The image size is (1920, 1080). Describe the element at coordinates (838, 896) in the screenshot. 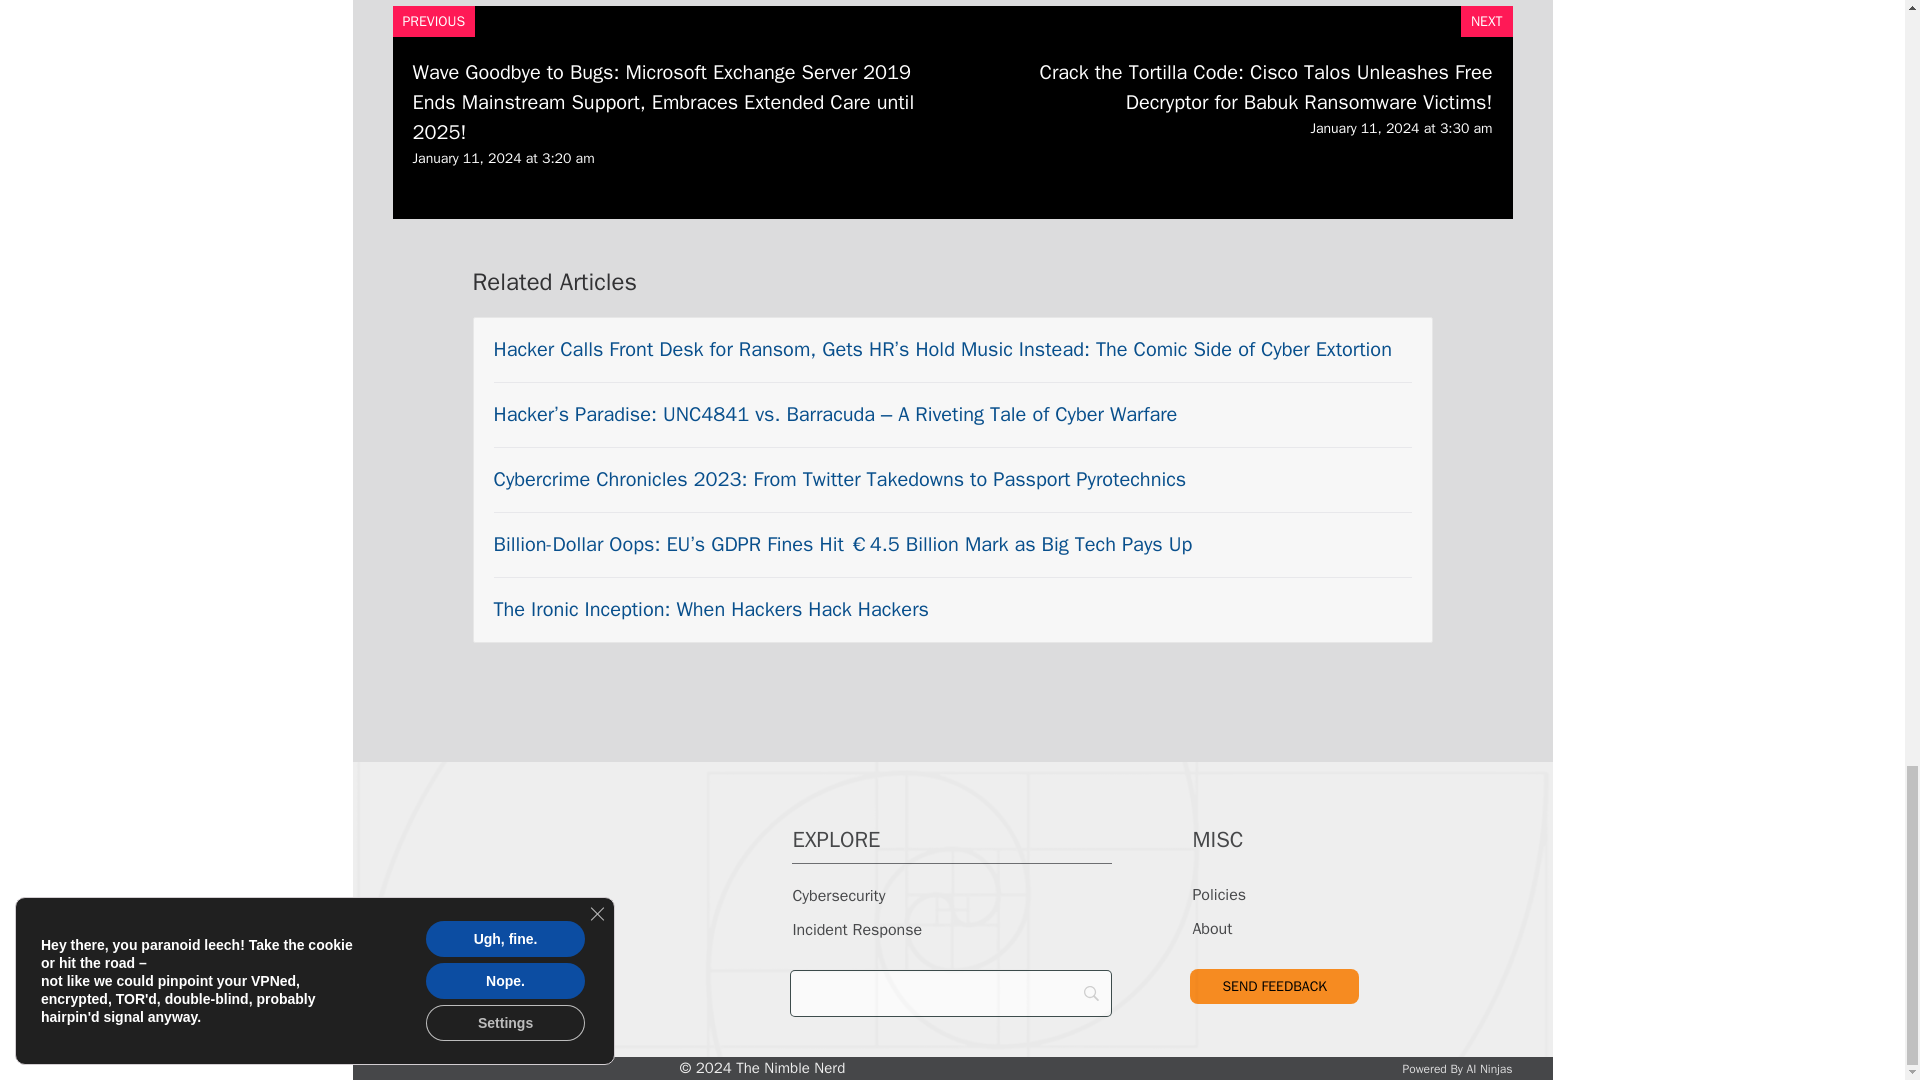

I see `Cybersecurity` at that location.